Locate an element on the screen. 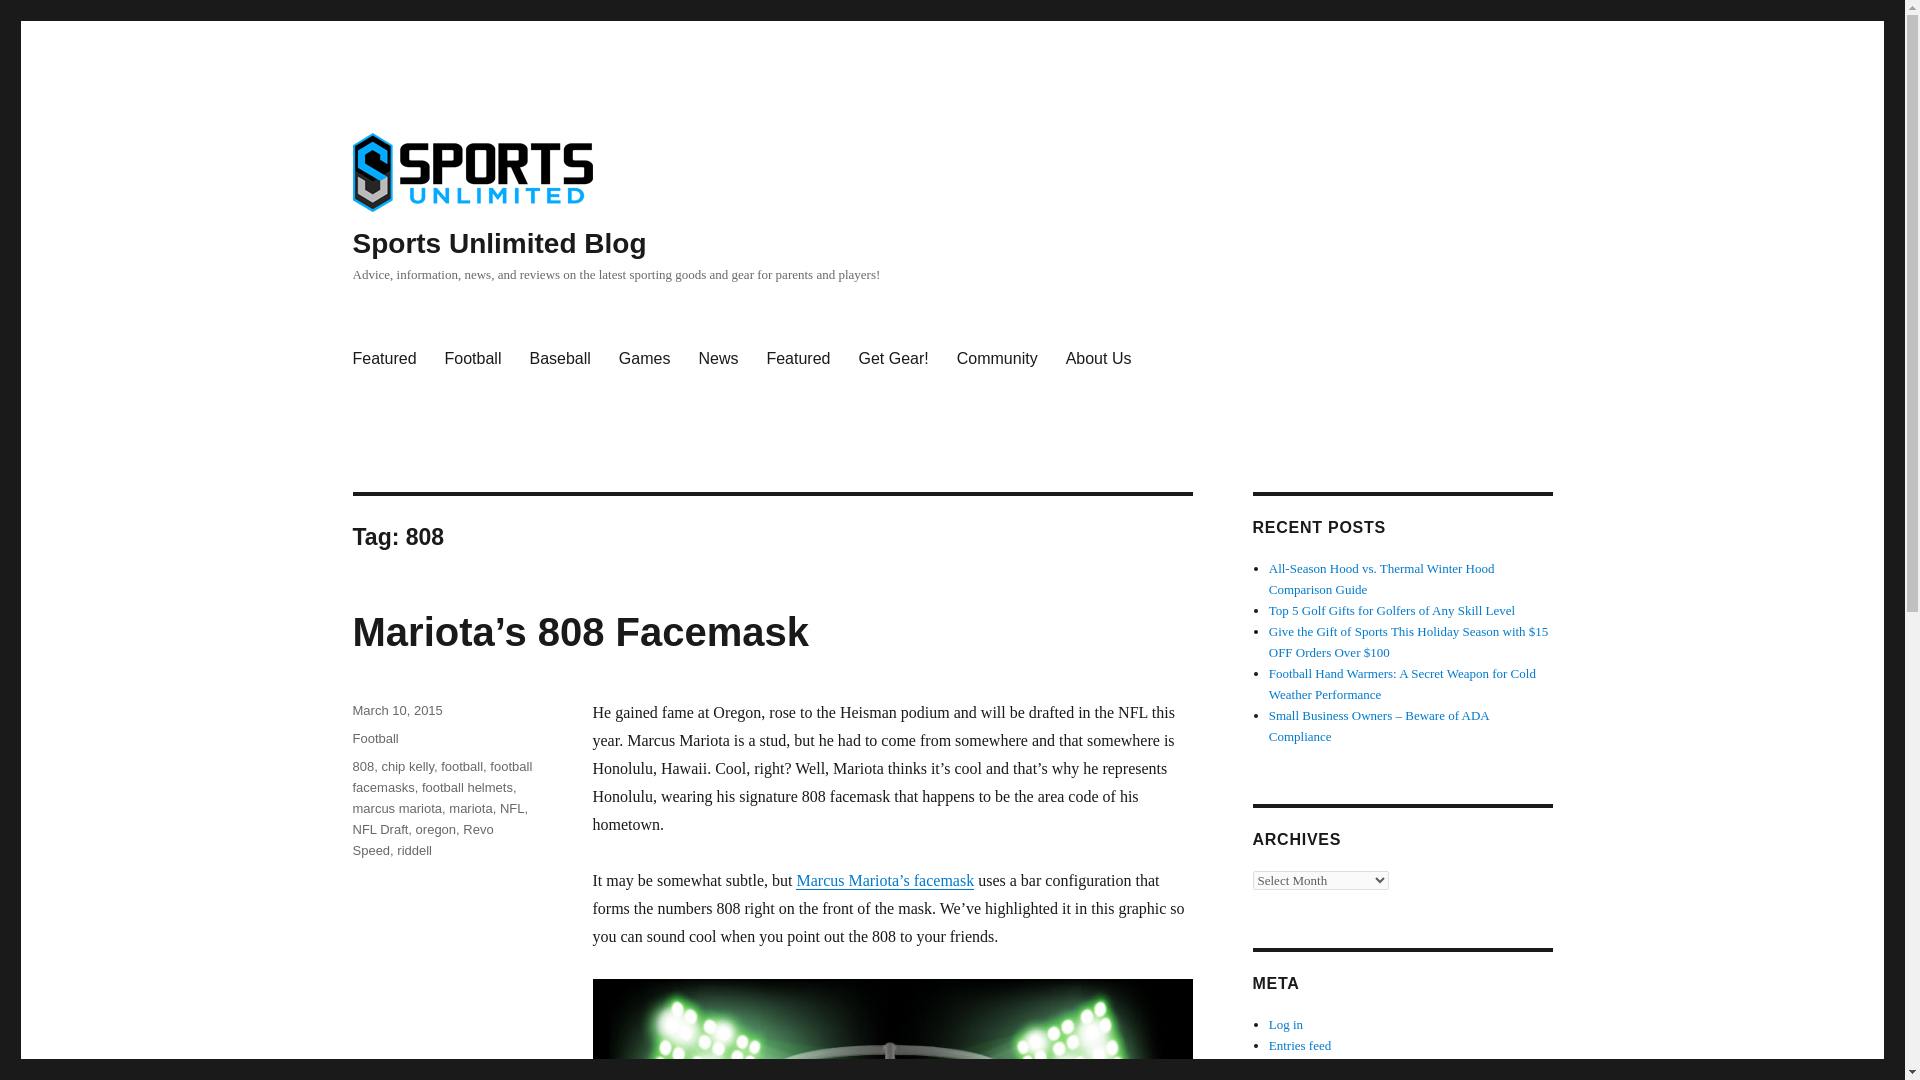 This screenshot has height=1080, width=1920. About Us is located at coordinates (1099, 359).